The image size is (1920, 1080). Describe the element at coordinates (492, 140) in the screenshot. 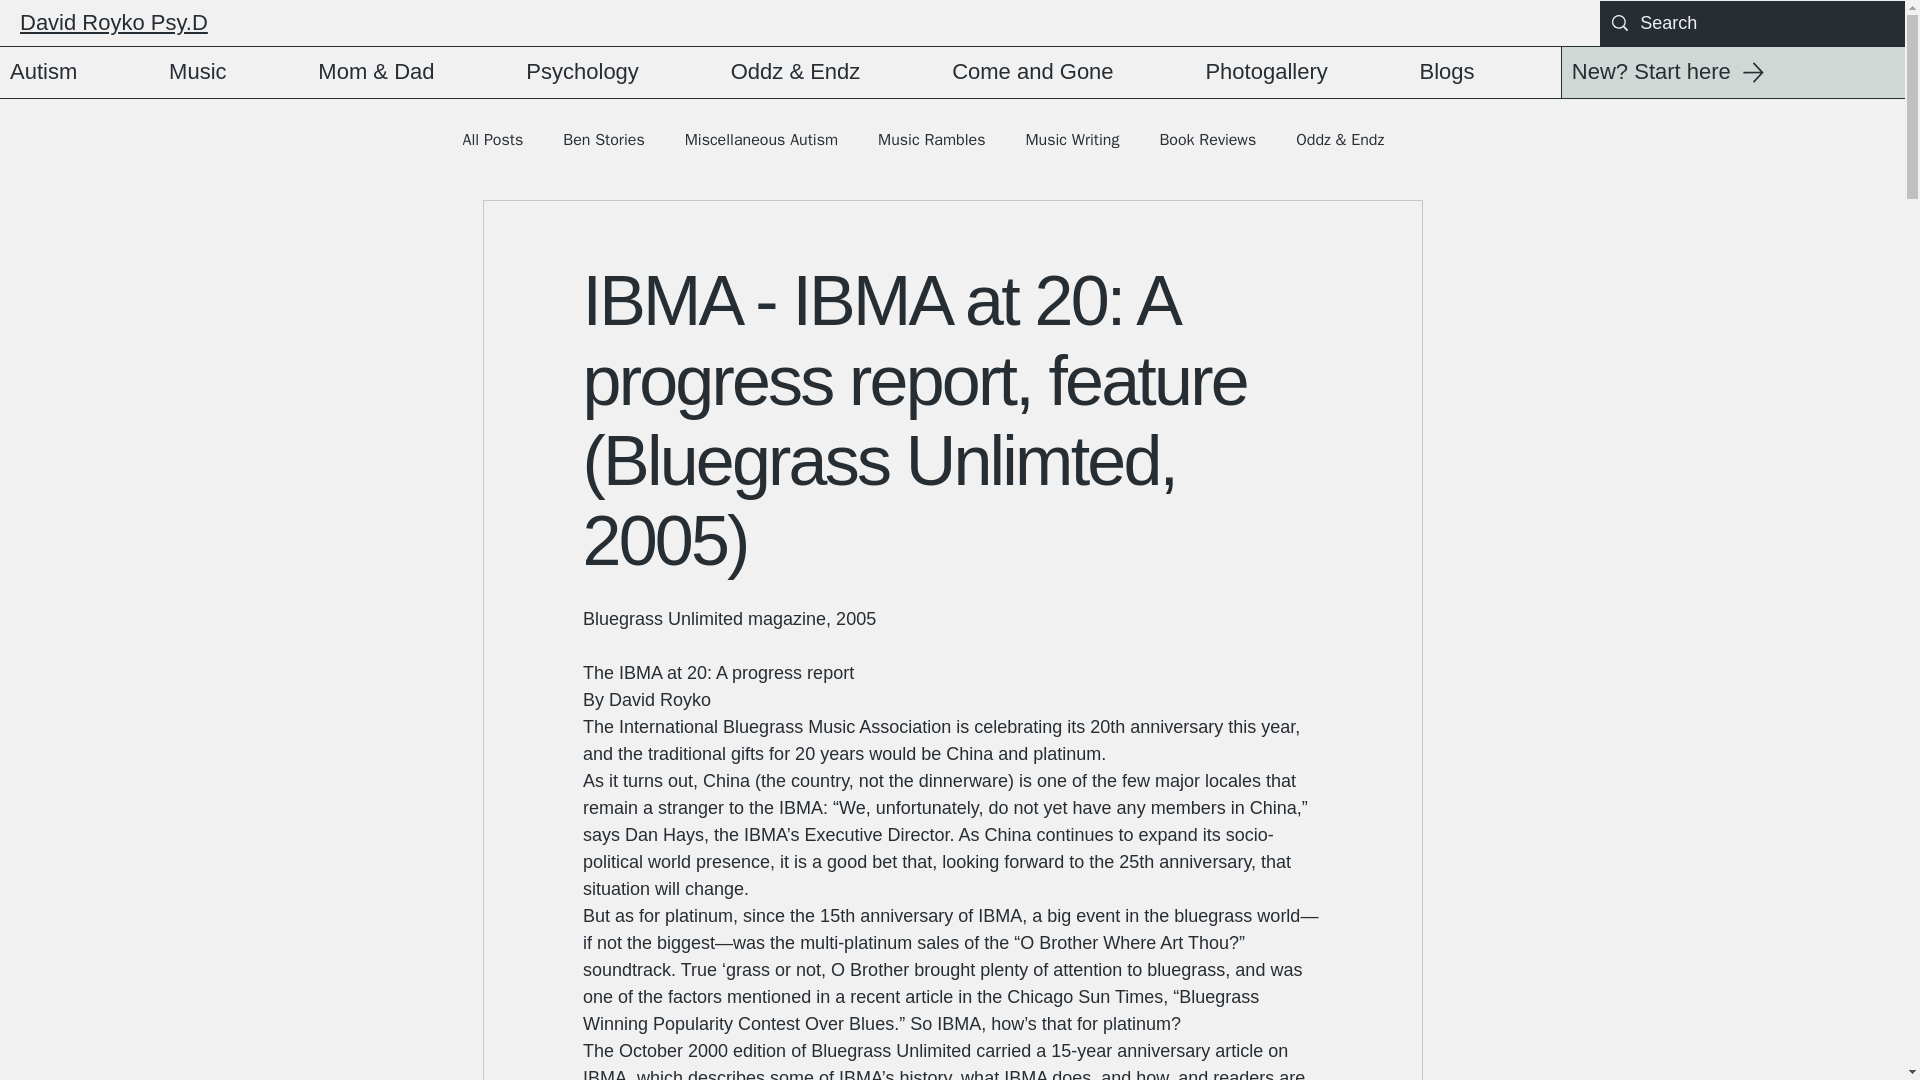

I see `All Posts` at that location.